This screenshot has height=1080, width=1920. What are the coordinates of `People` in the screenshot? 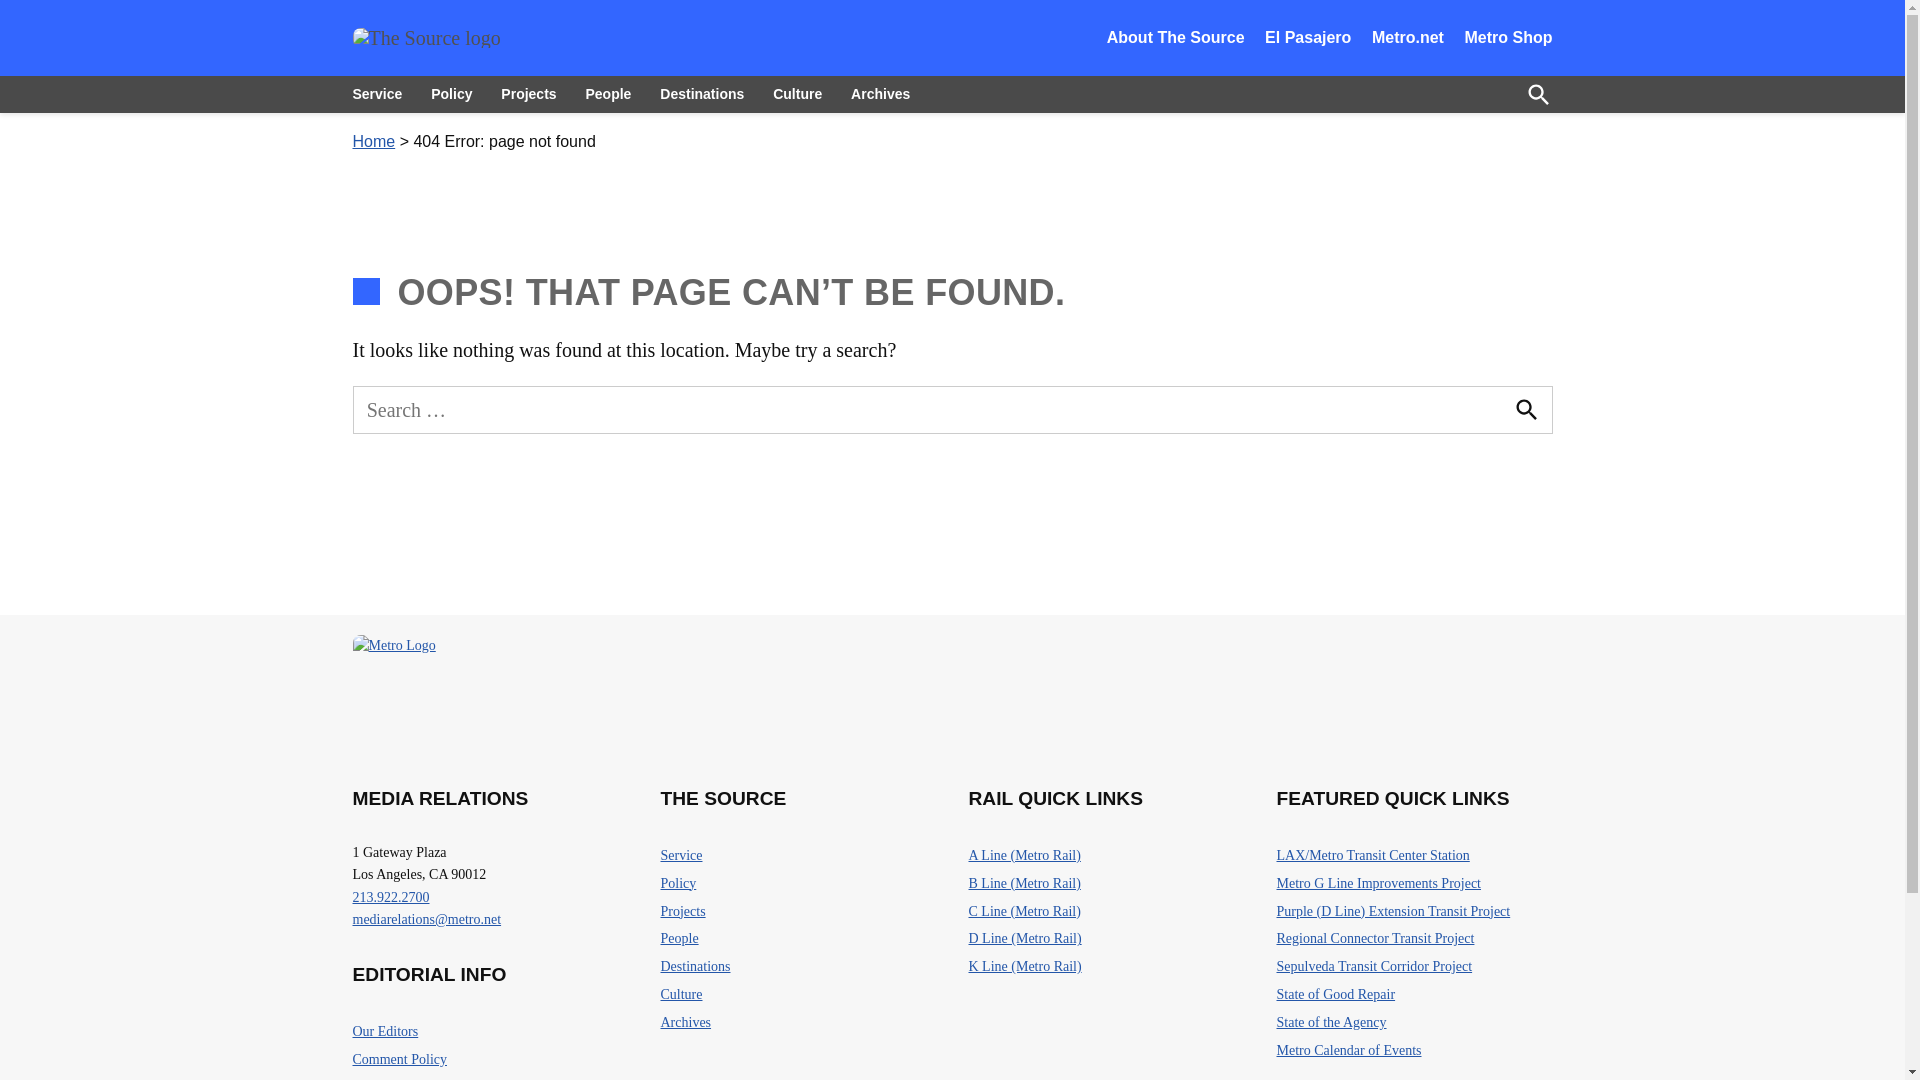 It's located at (608, 94).